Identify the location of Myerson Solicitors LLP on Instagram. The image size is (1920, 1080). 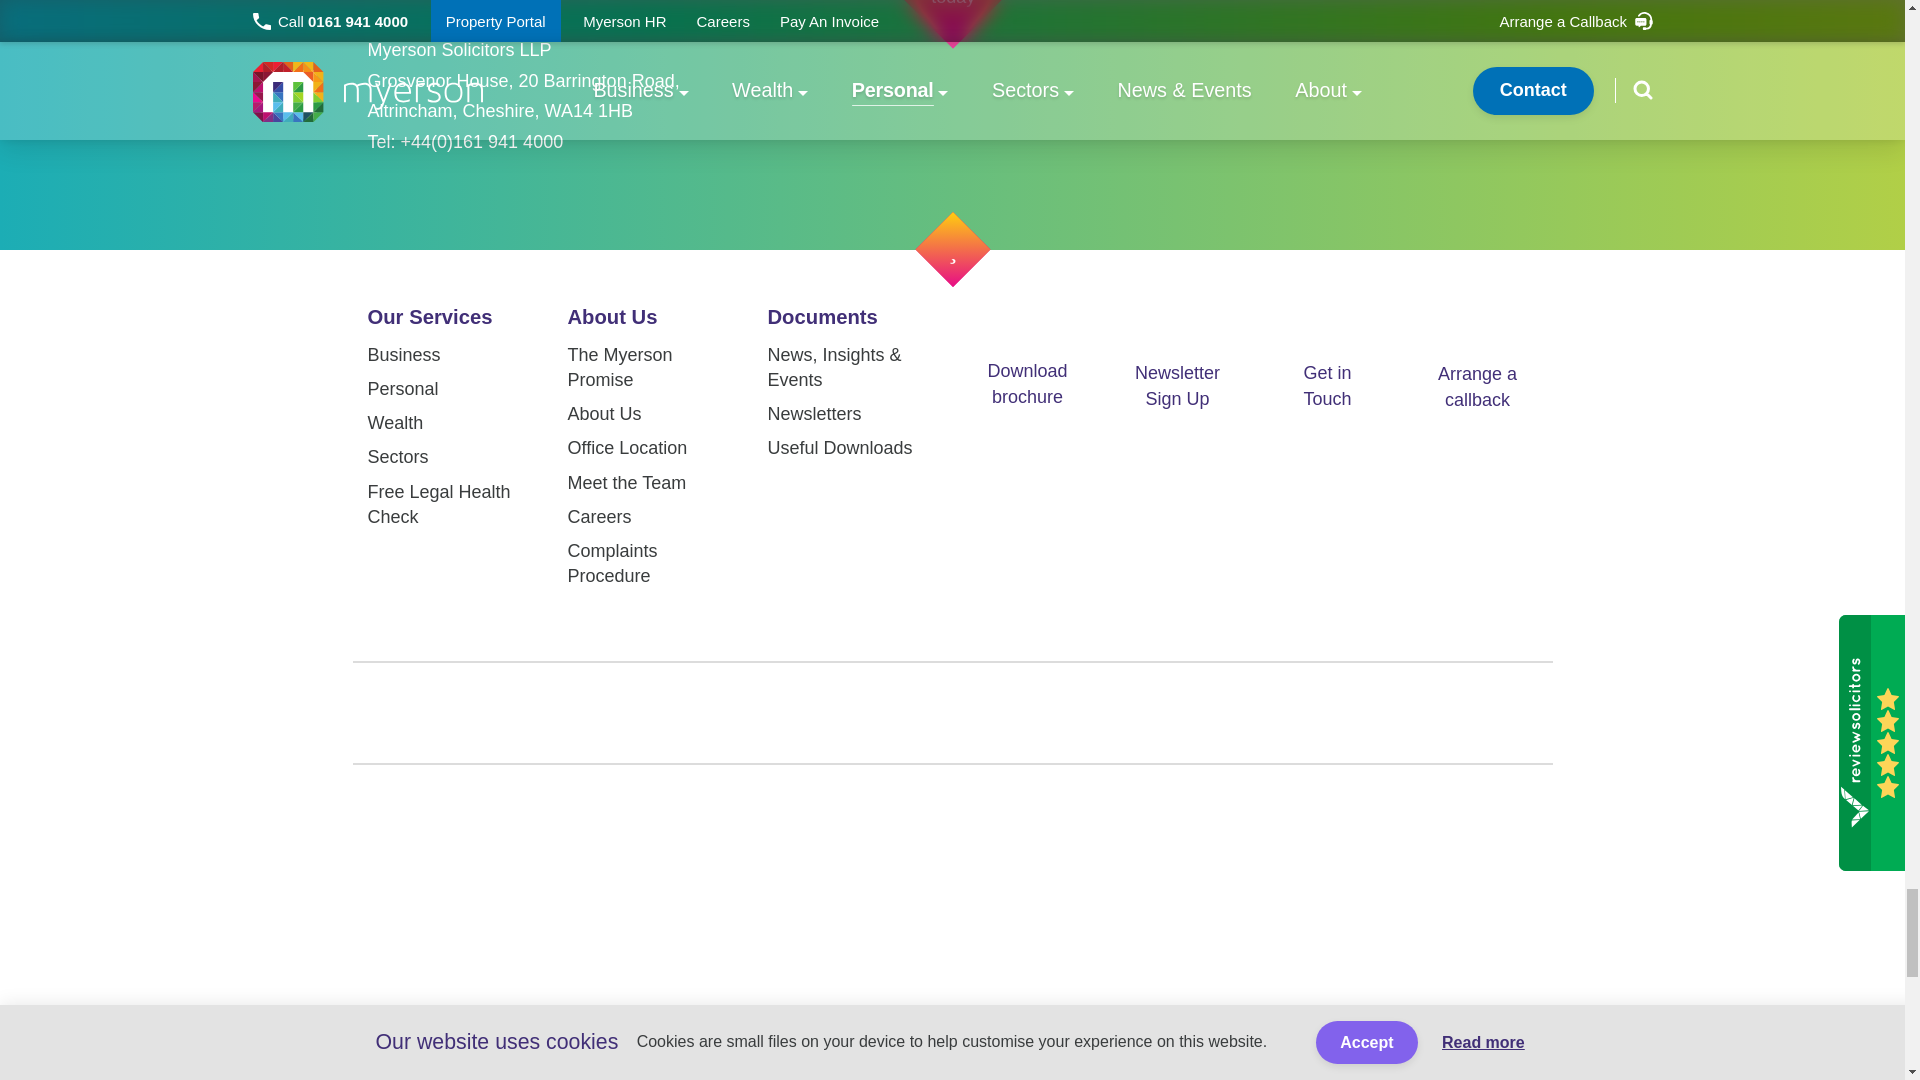
(1030, 712).